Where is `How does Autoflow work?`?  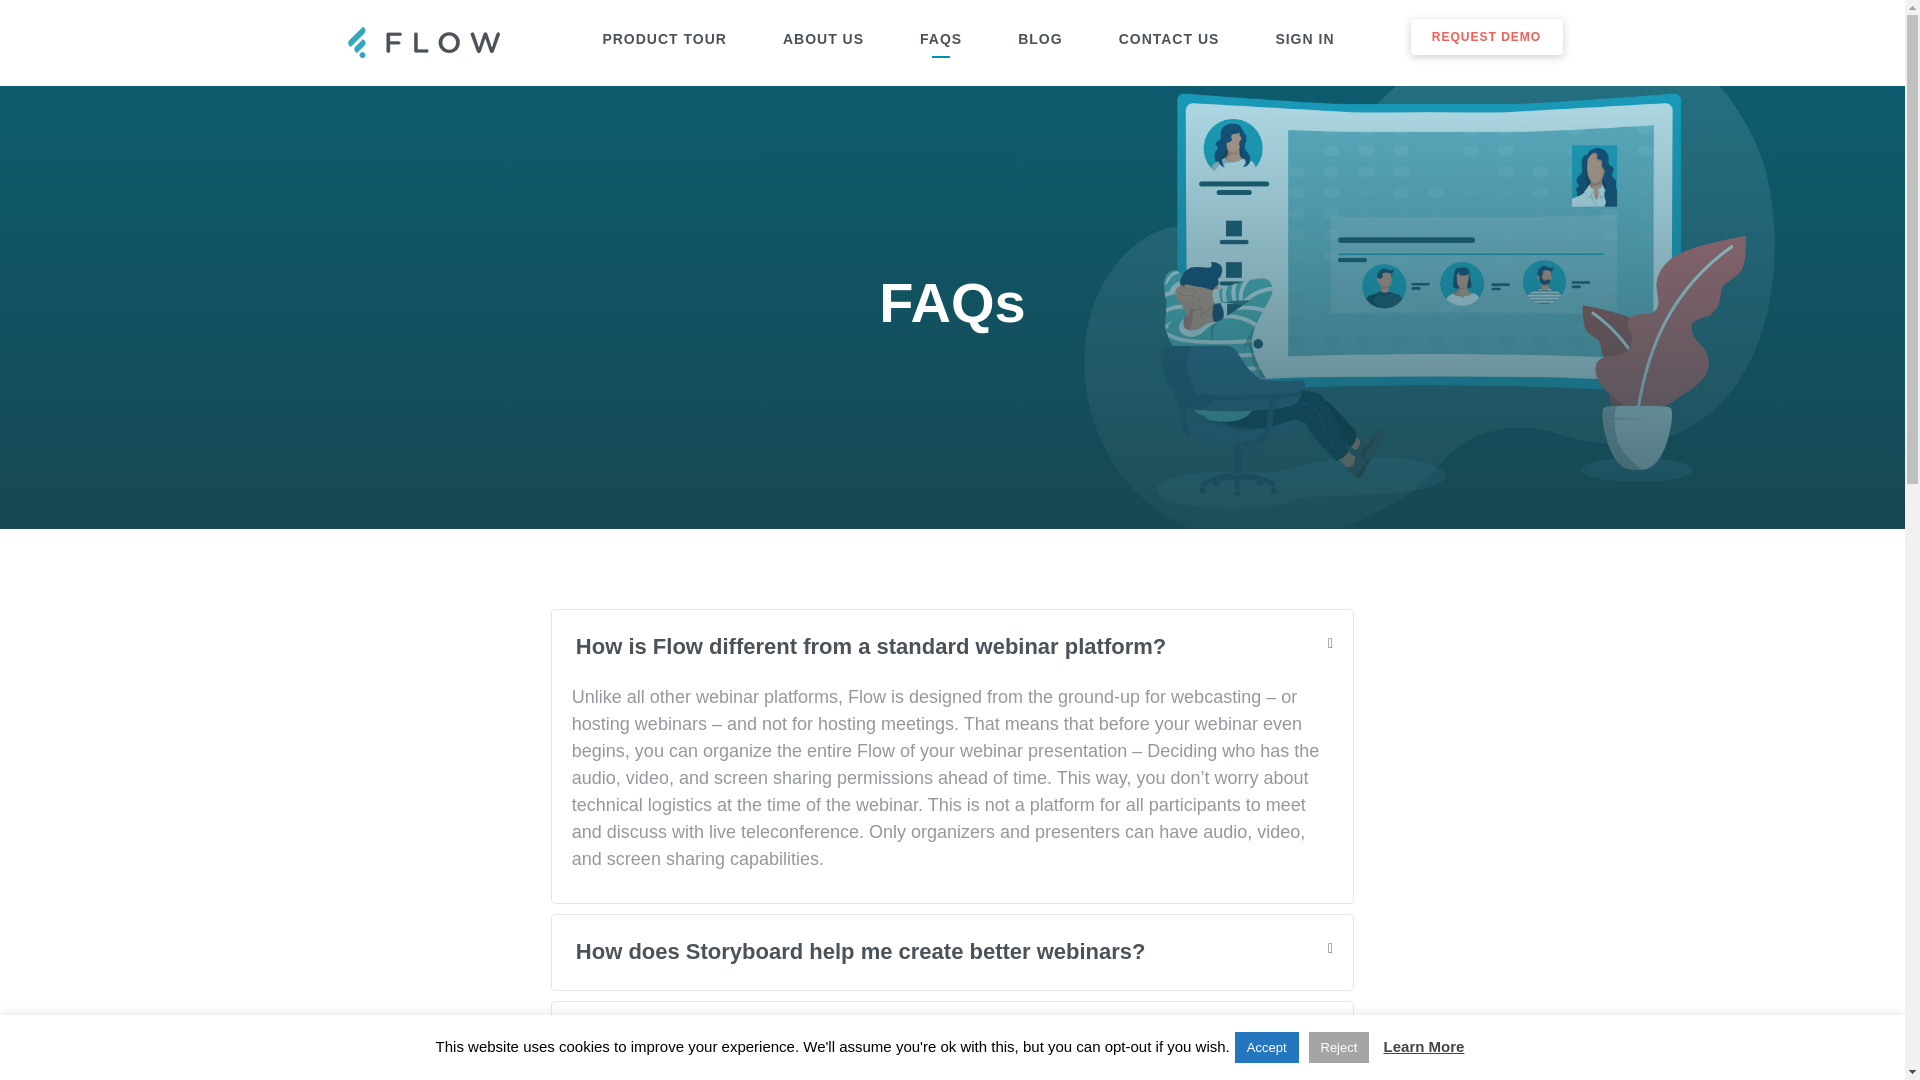 How does Autoflow work? is located at coordinates (952, 1038).